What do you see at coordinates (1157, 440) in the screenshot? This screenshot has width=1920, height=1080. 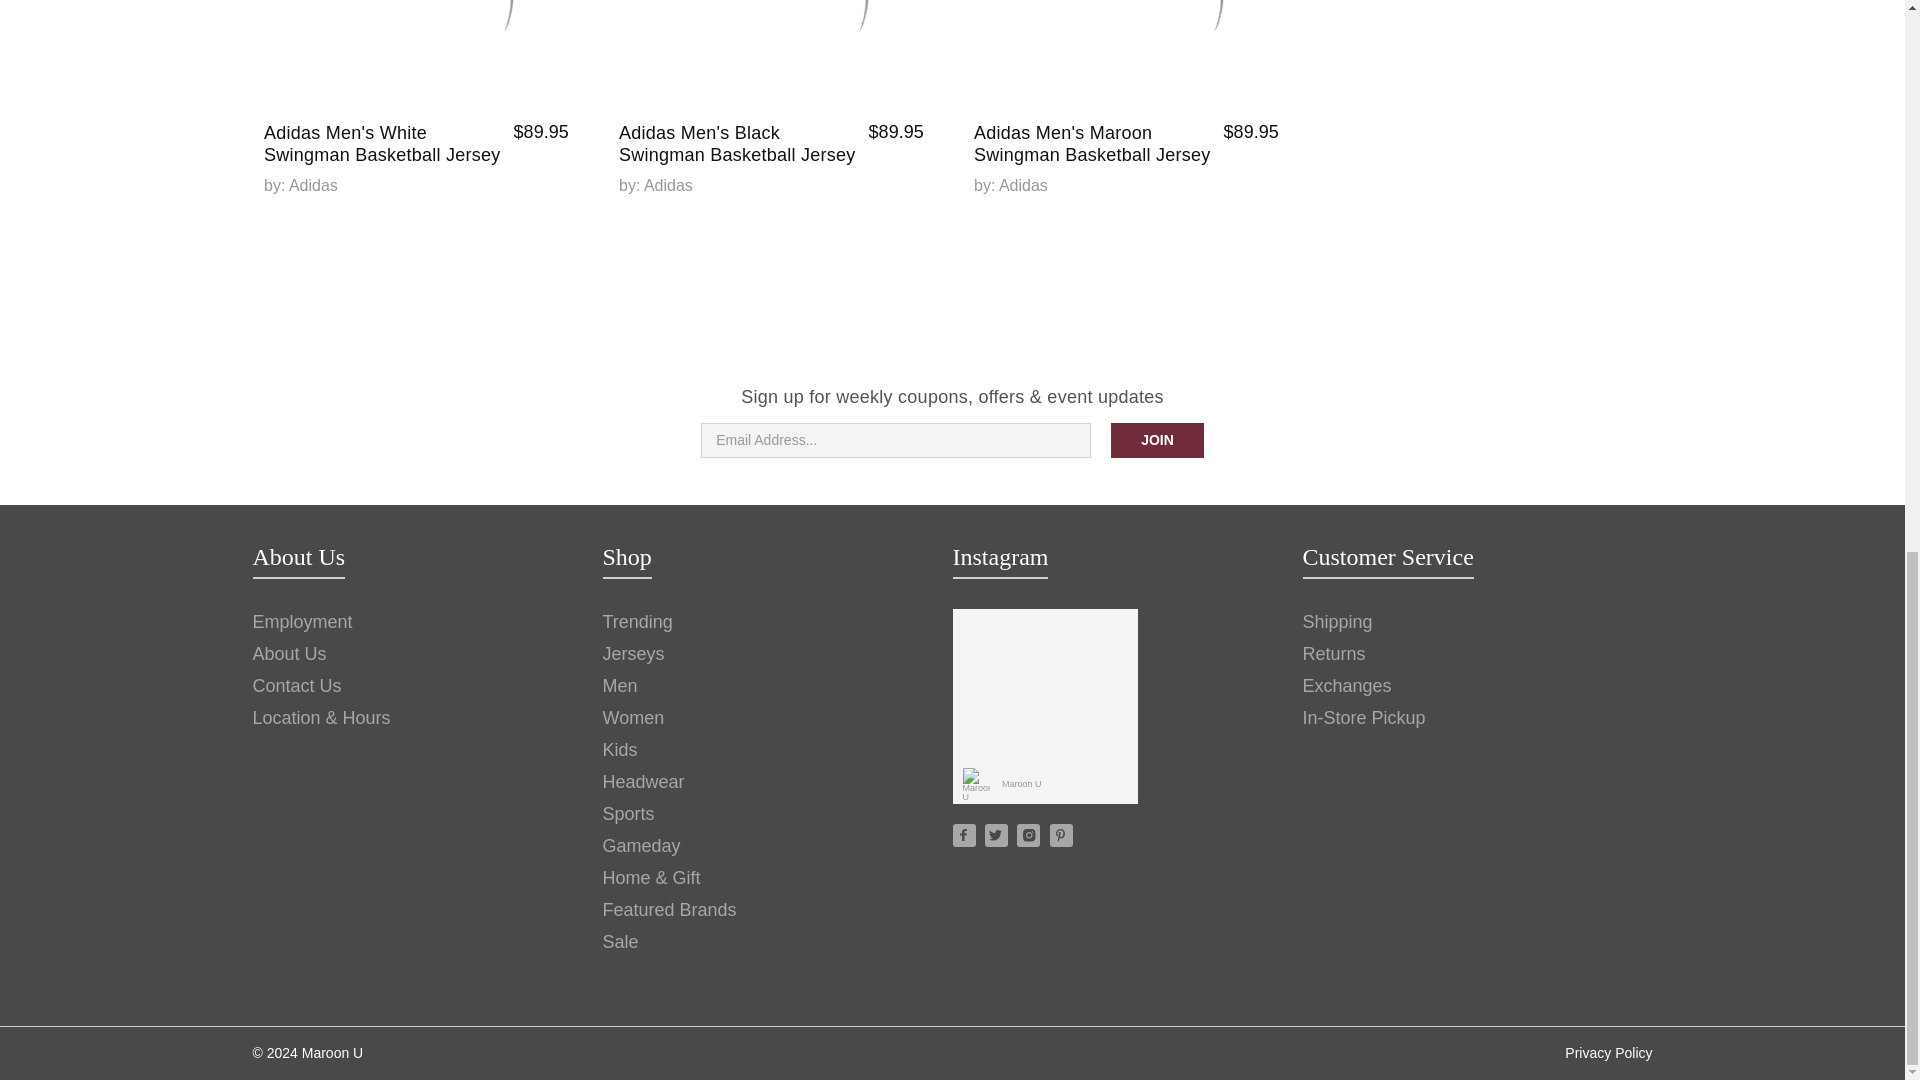 I see `Join` at bounding box center [1157, 440].